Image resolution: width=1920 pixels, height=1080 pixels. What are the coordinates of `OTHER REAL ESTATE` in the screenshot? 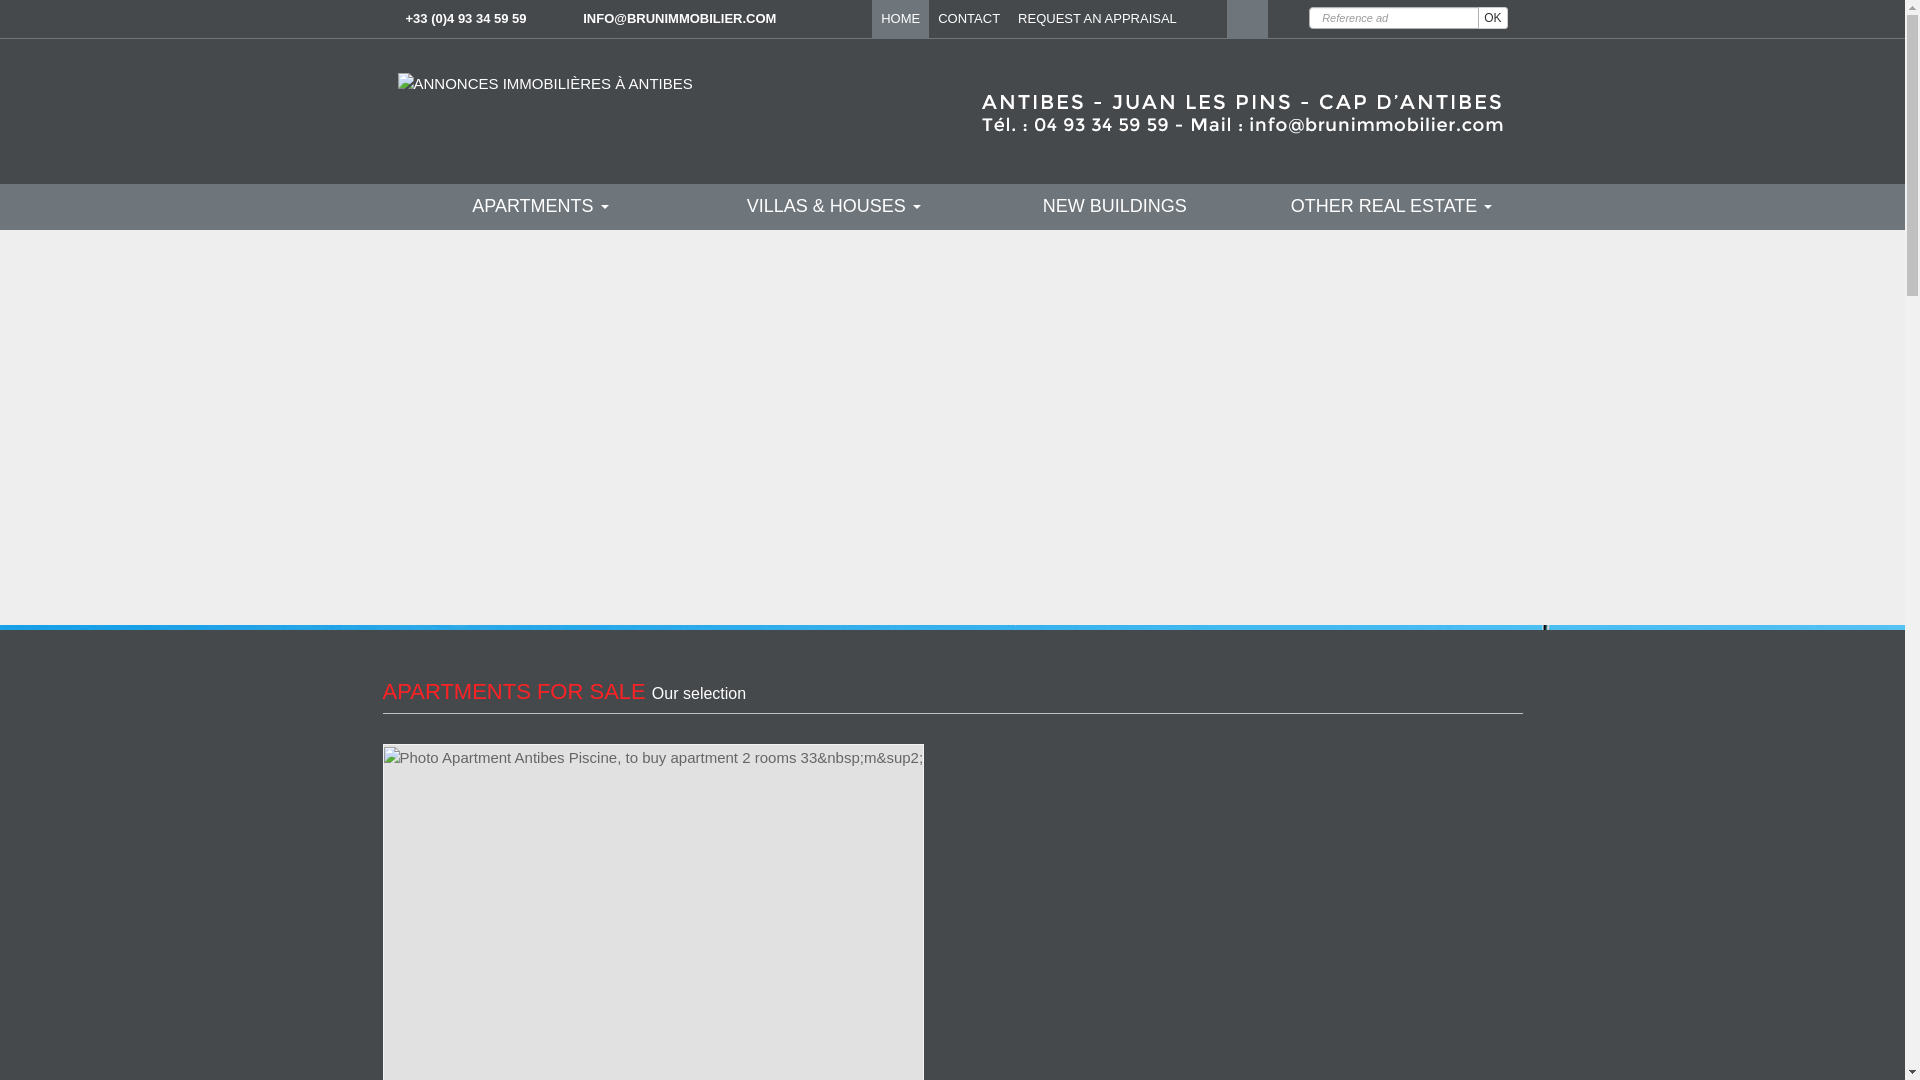 It's located at (1392, 206).